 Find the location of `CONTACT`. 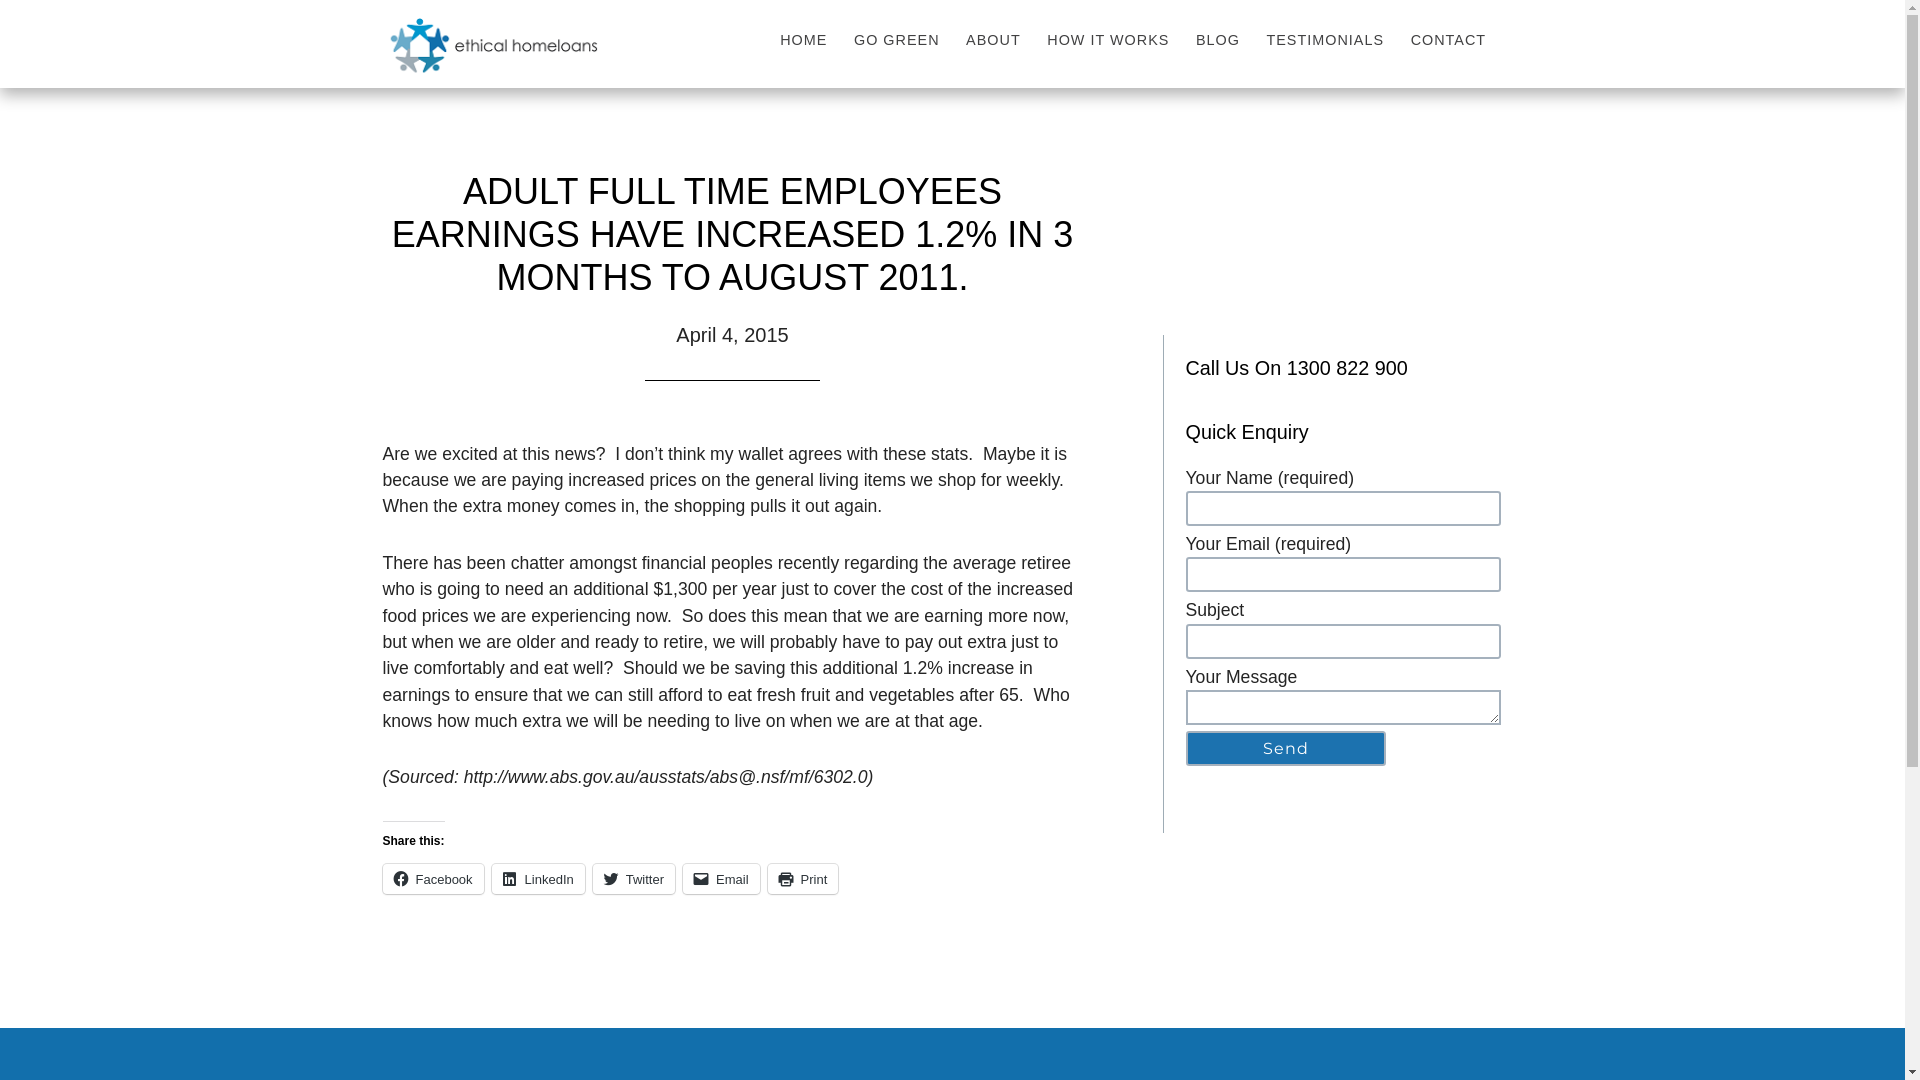

CONTACT is located at coordinates (1452, 40).